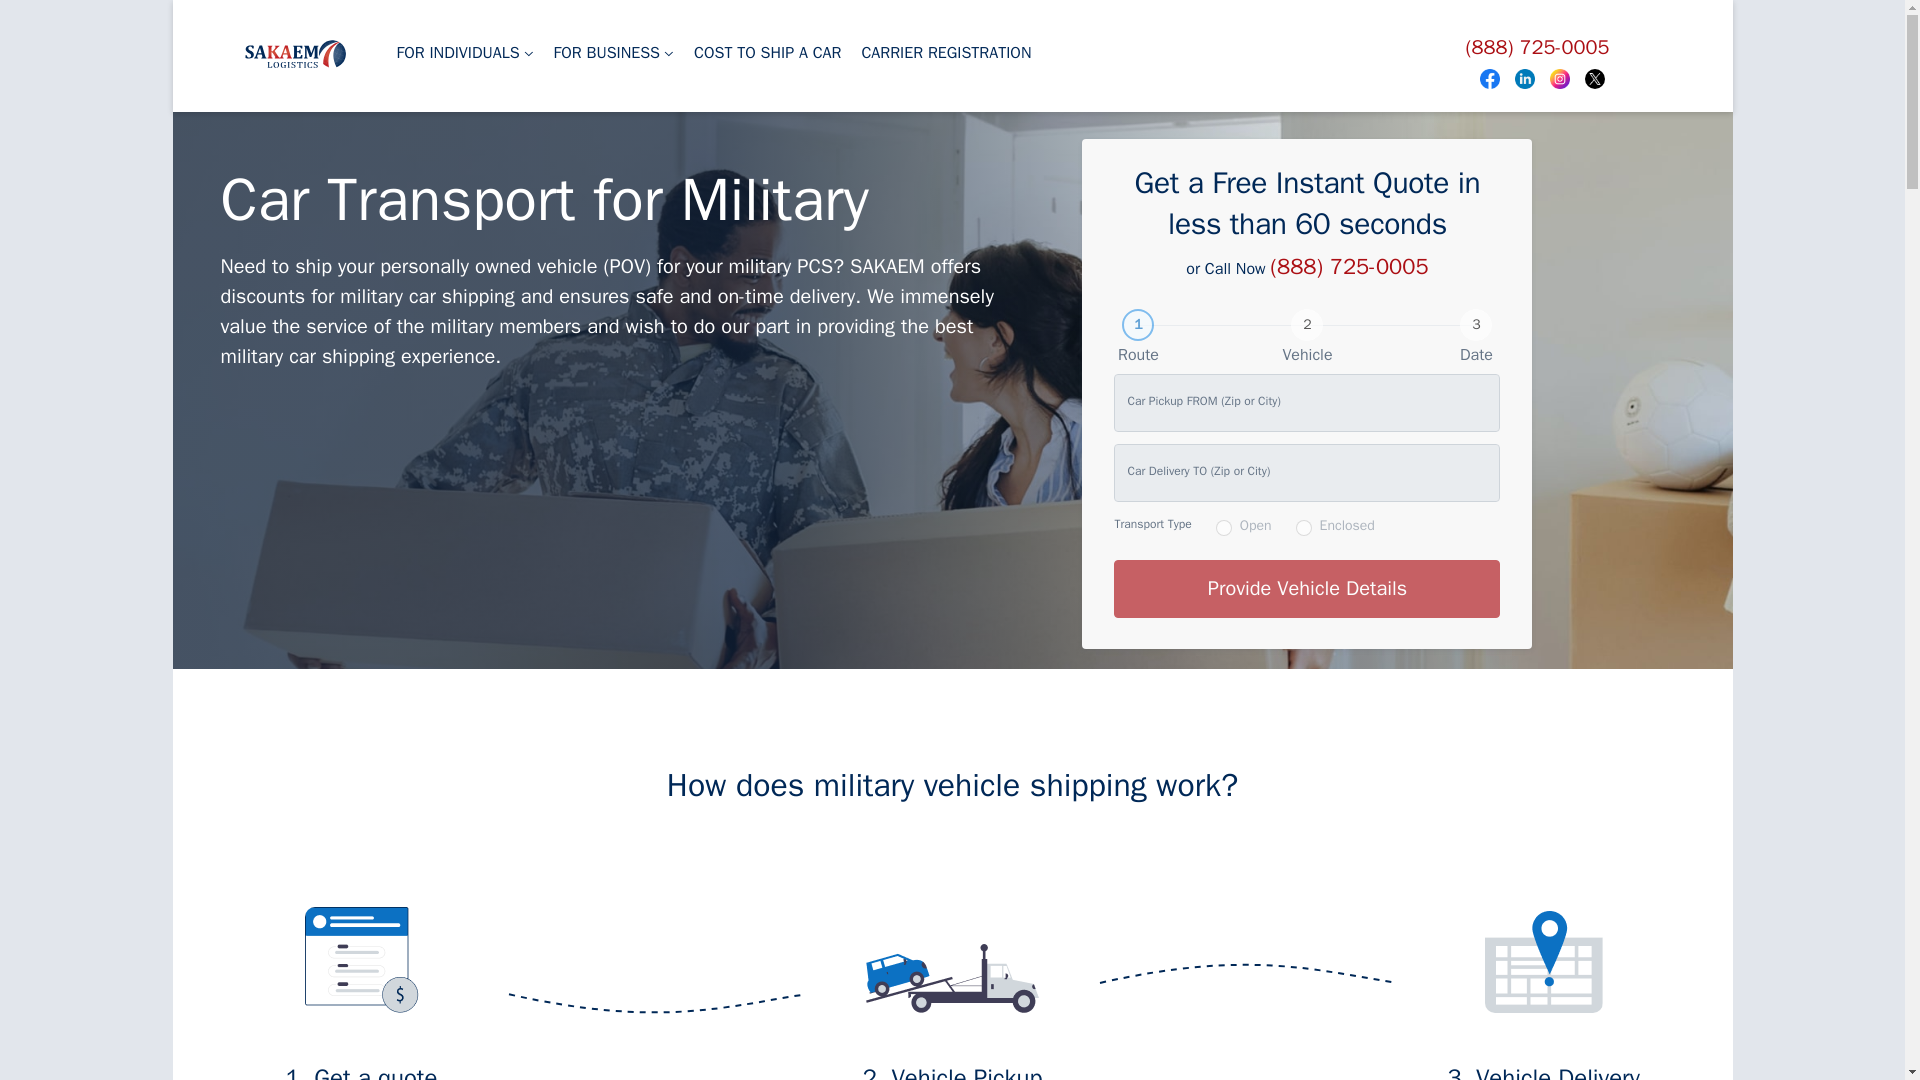 The height and width of the screenshot is (1080, 1920). I want to click on 3, so click(1475, 324).